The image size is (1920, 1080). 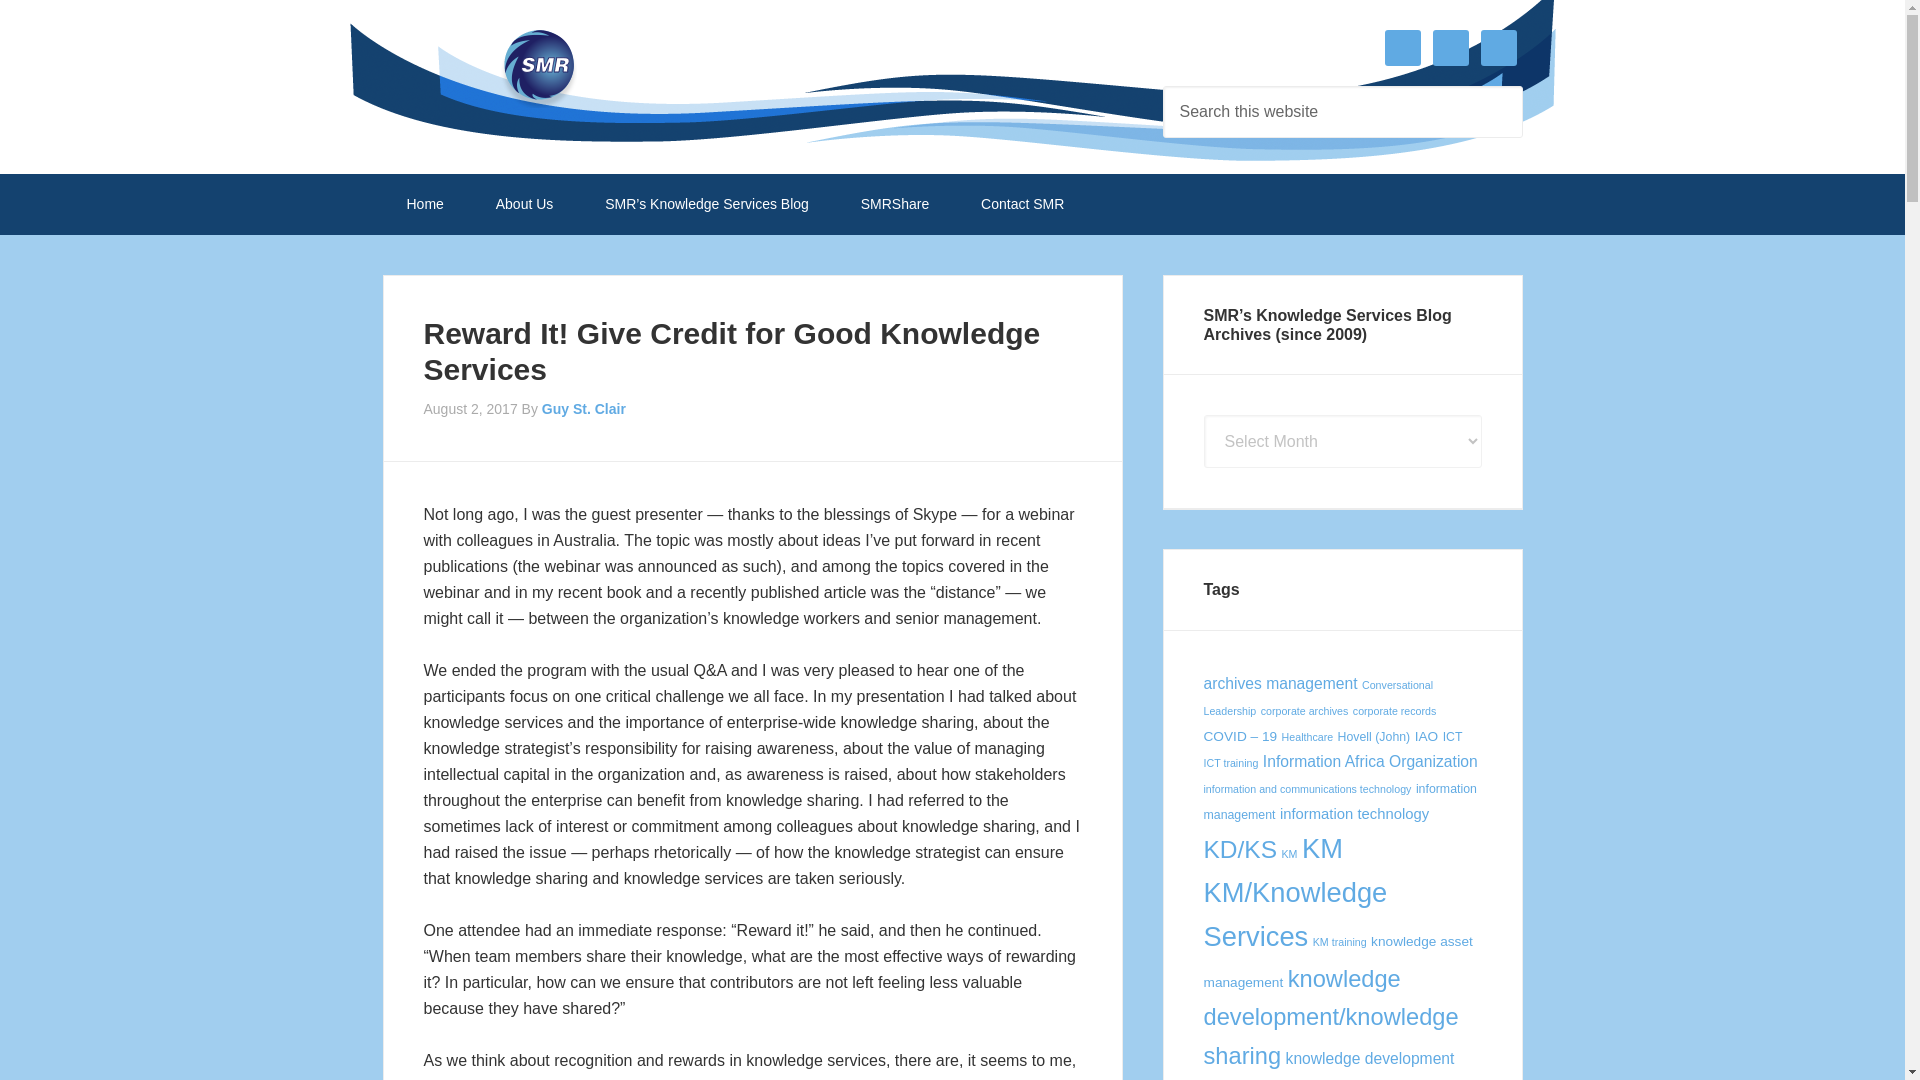 What do you see at coordinates (583, 408) in the screenshot?
I see `Guy St. Clair` at bounding box center [583, 408].